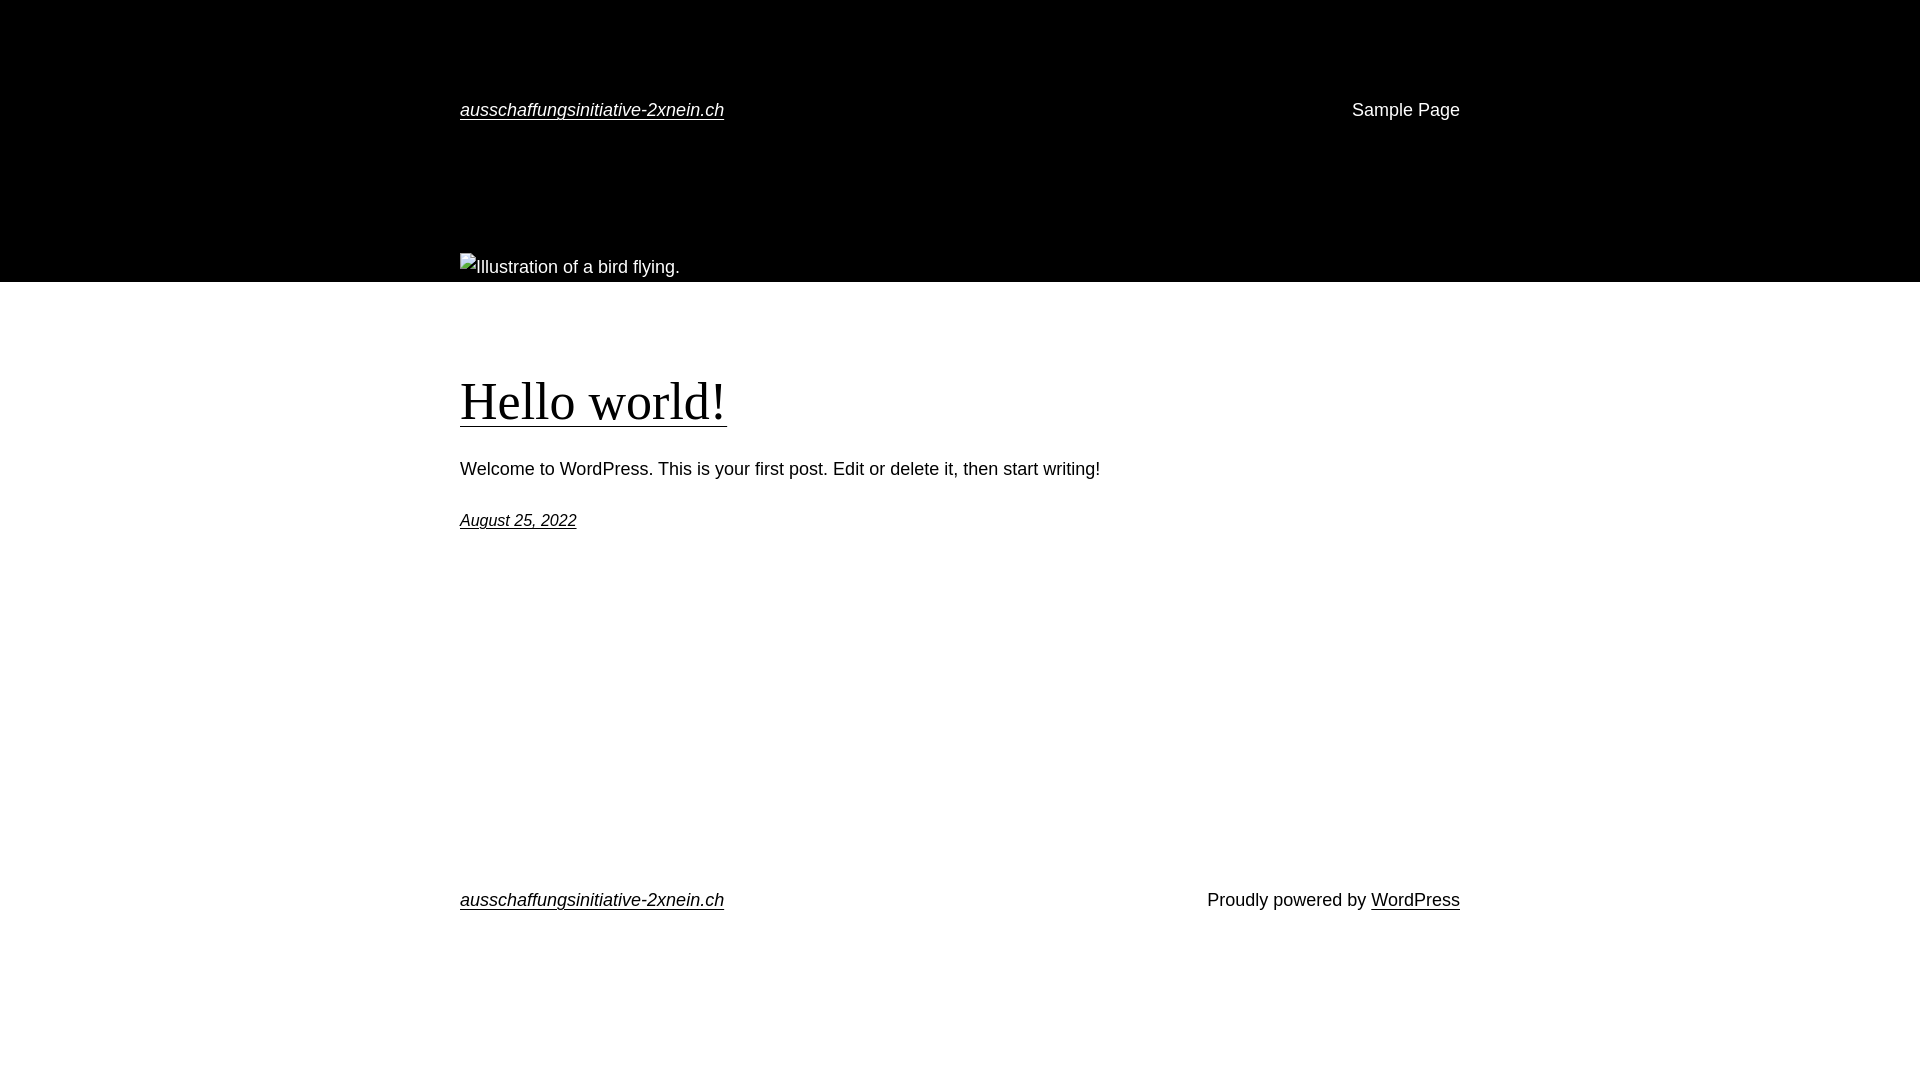 The width and height of the screenshot is (1920, 1080). What do you see at coordinates (592, 900) in the screenshot?
I see `ausschaffungsinitiative-2xnein.ch` at bounding box center [592, 900].